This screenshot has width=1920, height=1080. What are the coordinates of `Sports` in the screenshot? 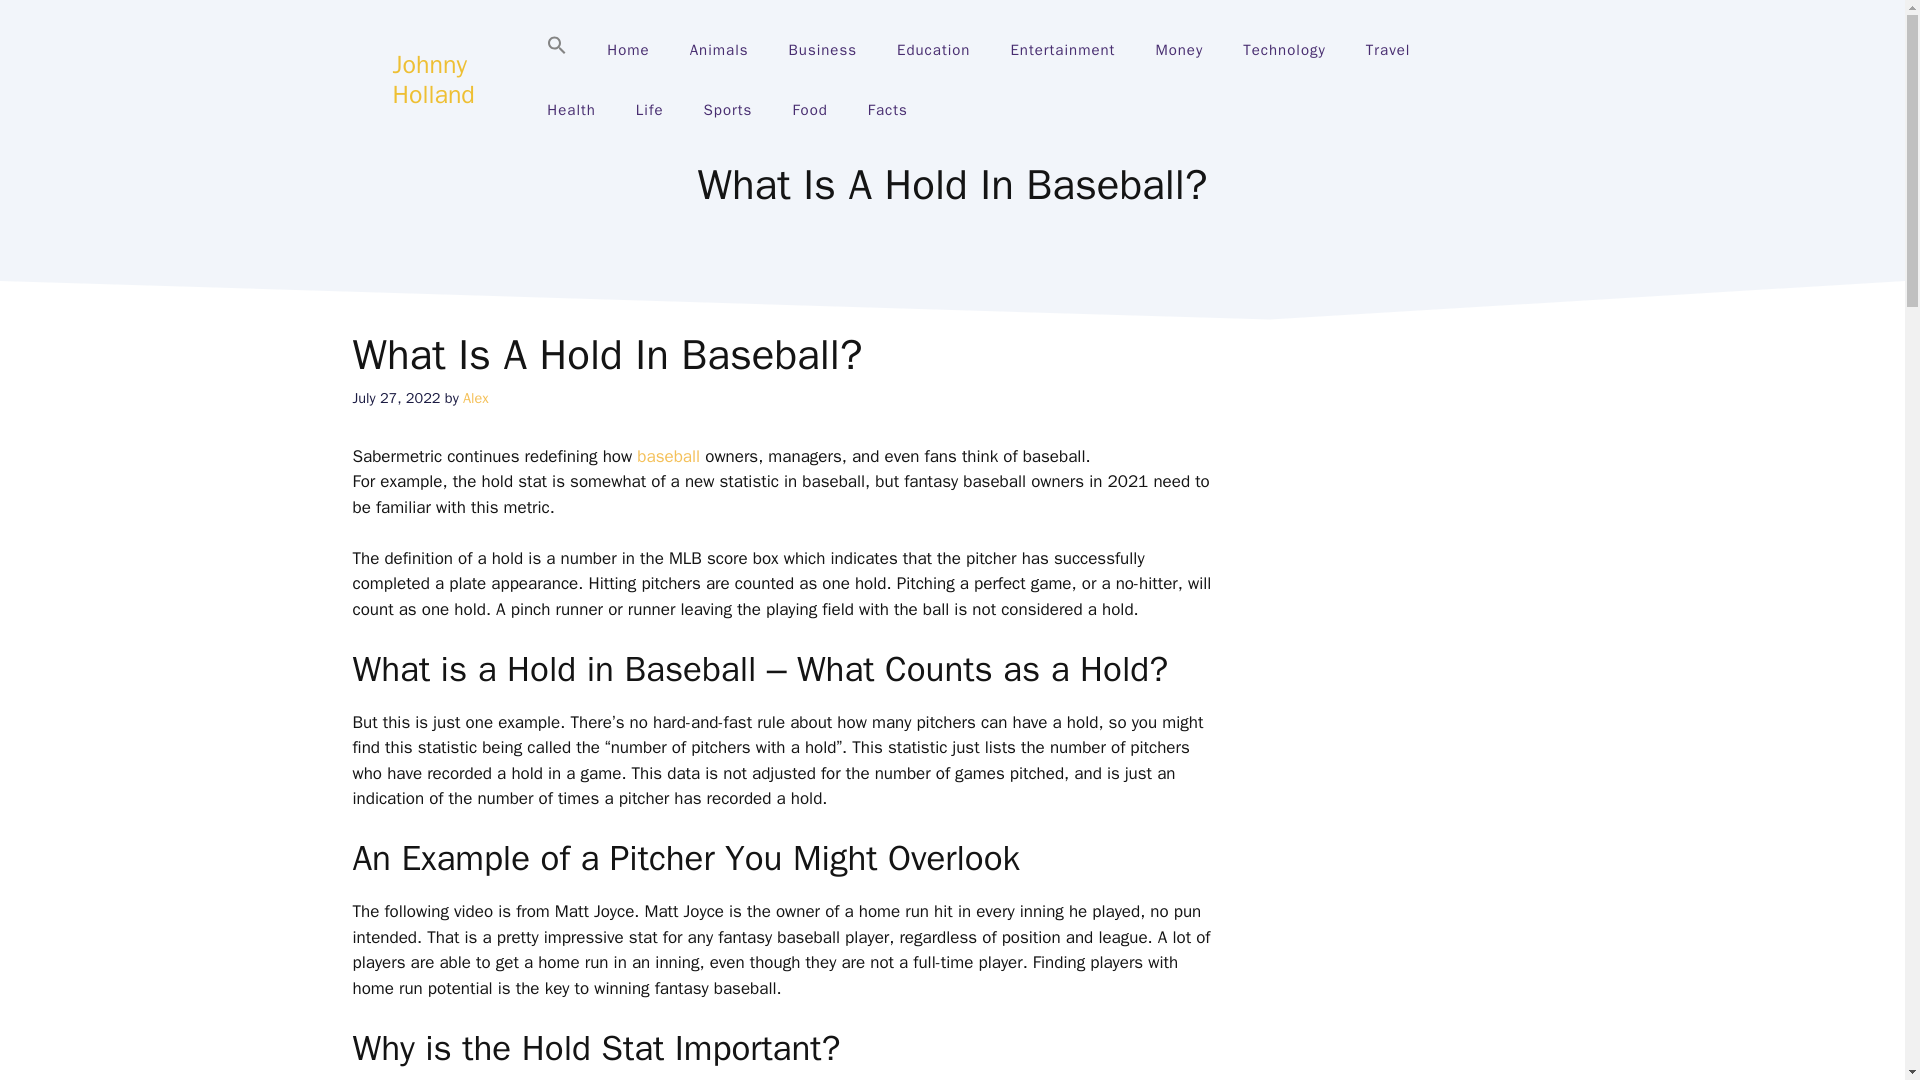 It's located at (728, 110).